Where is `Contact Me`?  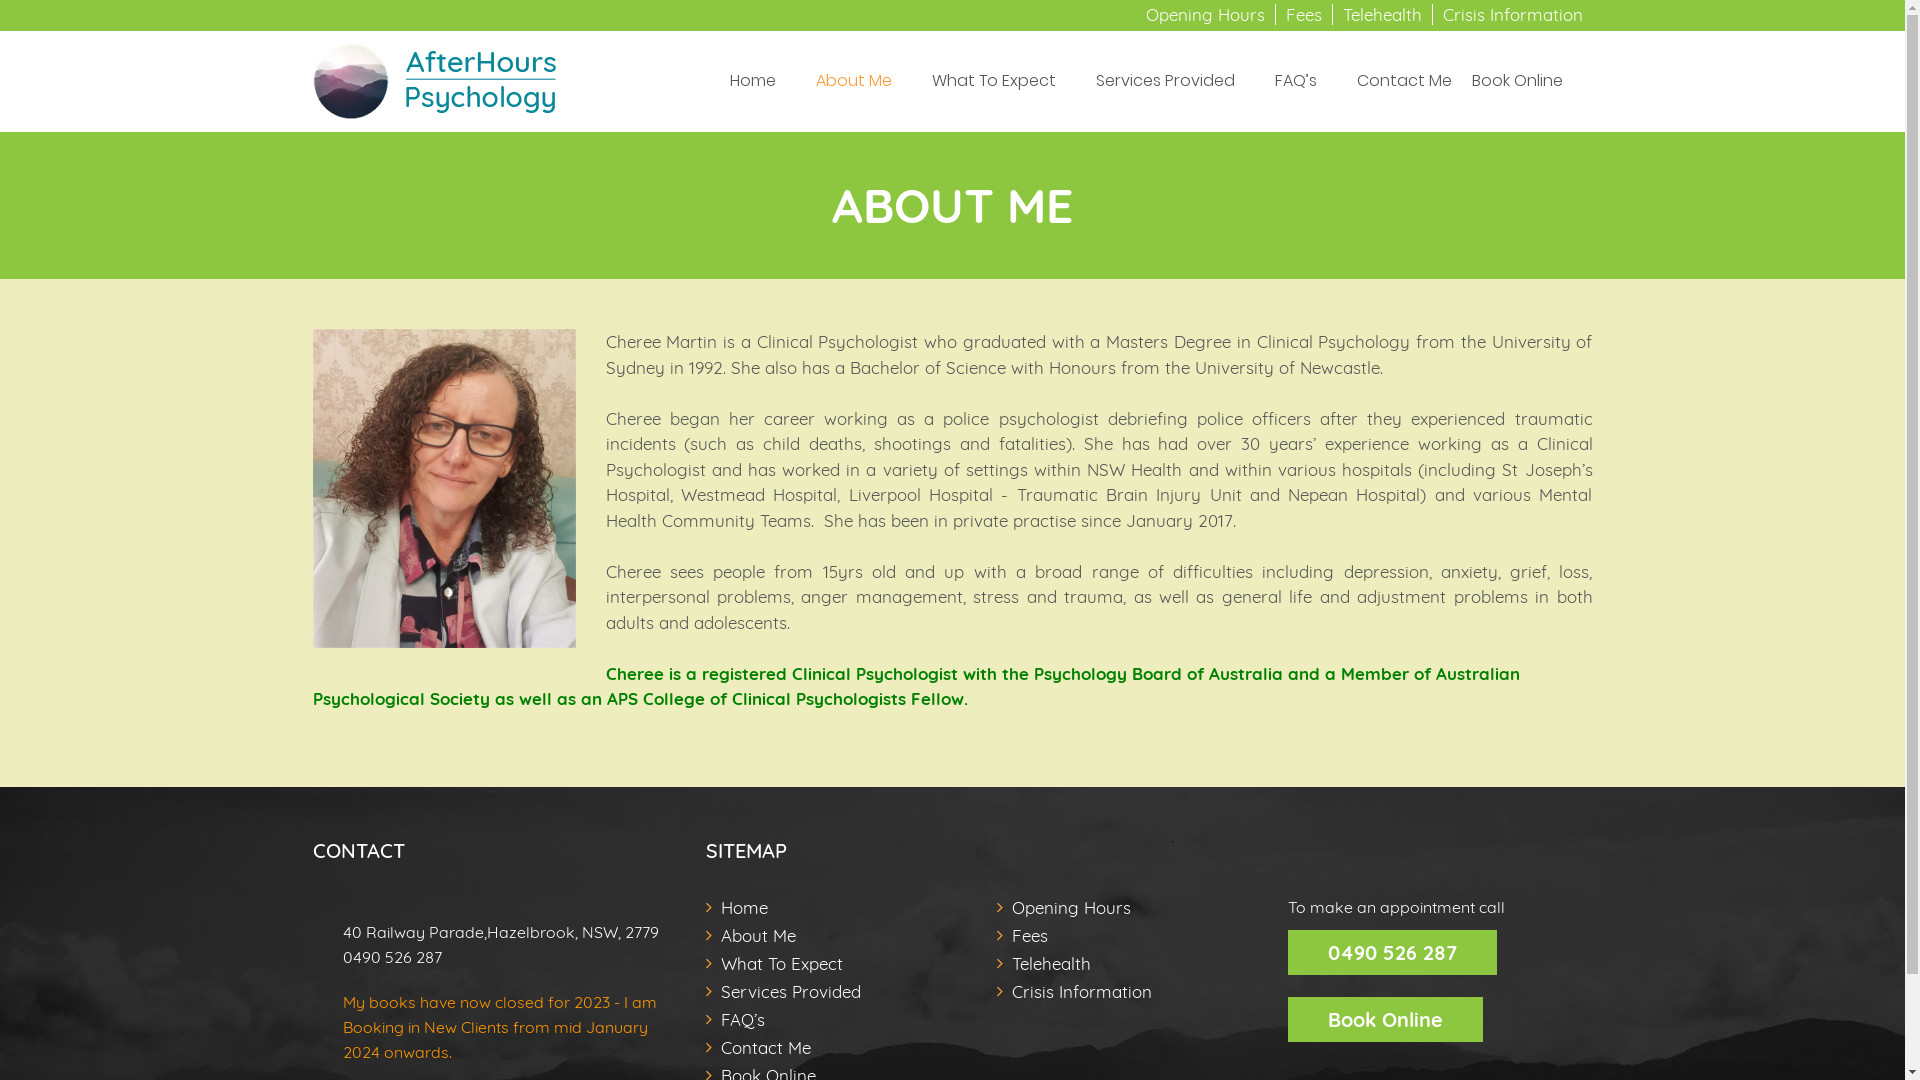
Contact Me is located at coordinates (766, 1049).